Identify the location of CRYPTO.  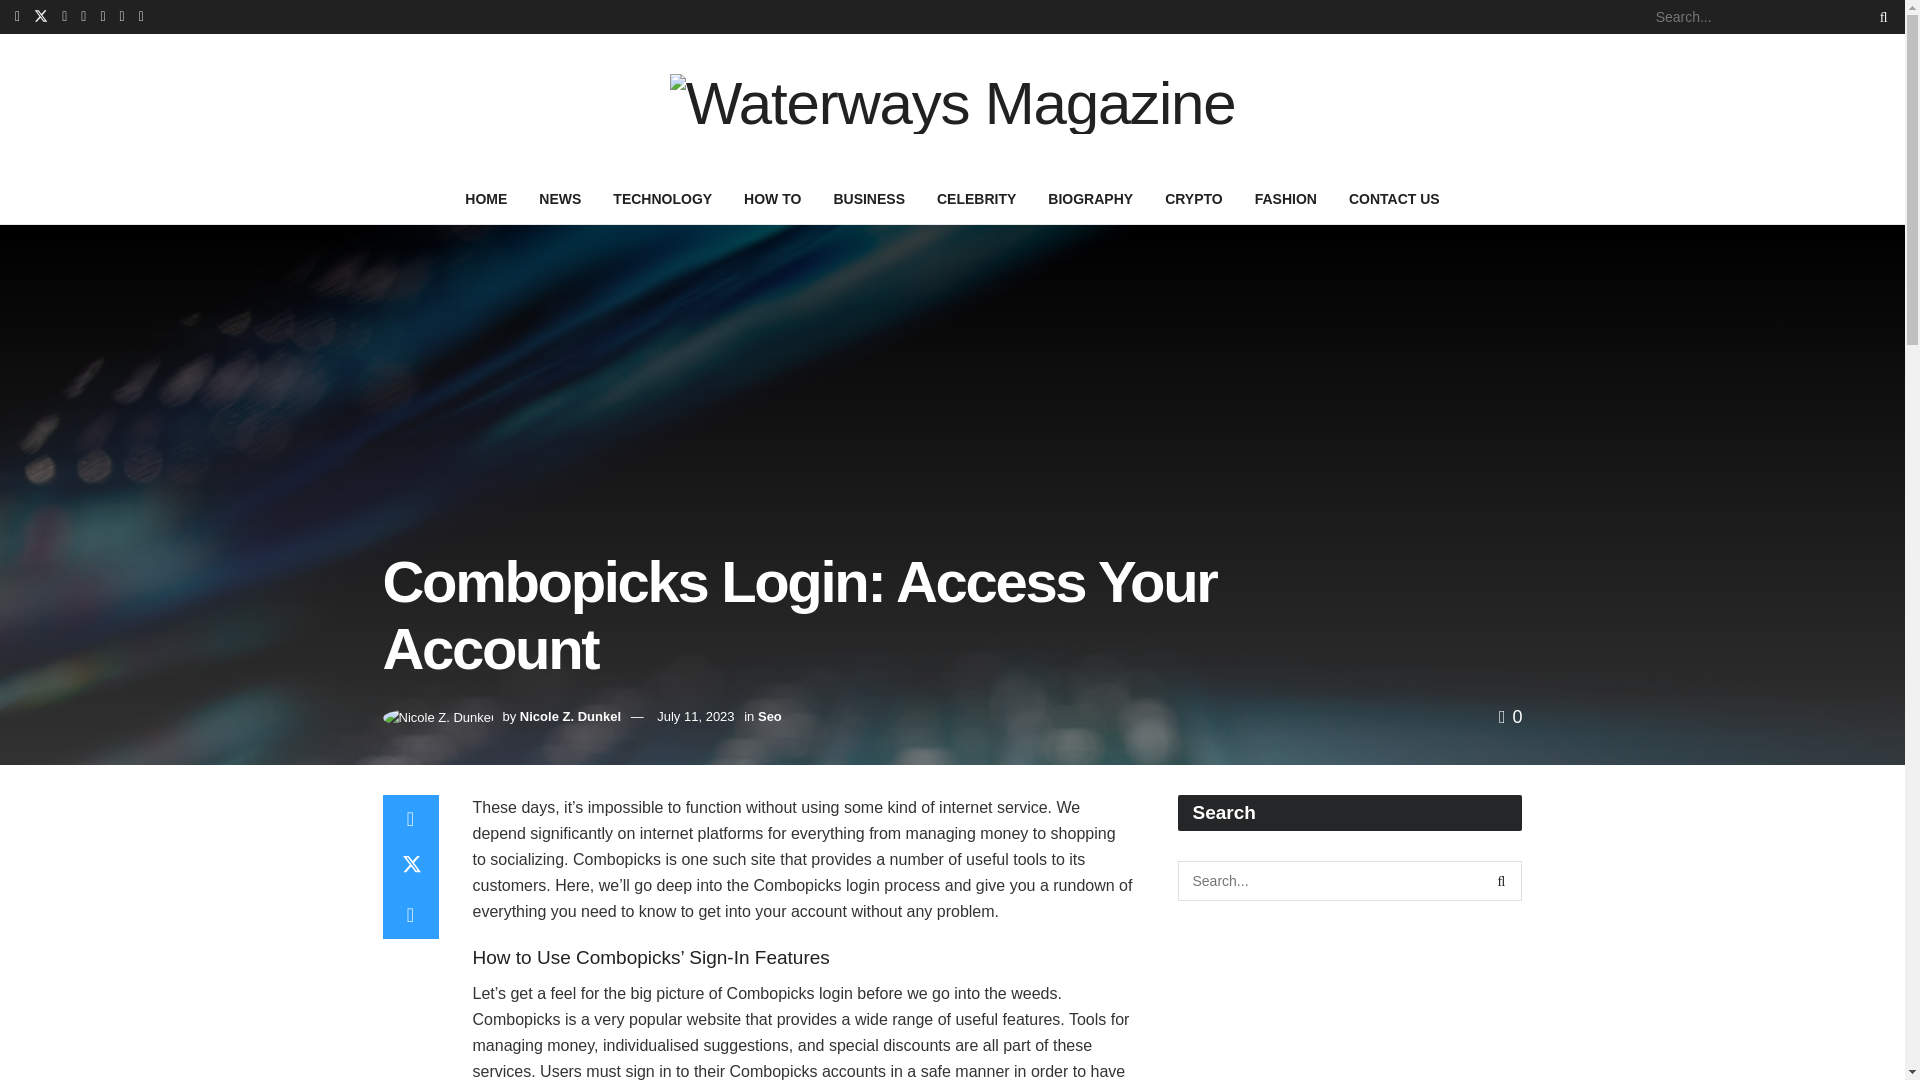
(1193, 198).